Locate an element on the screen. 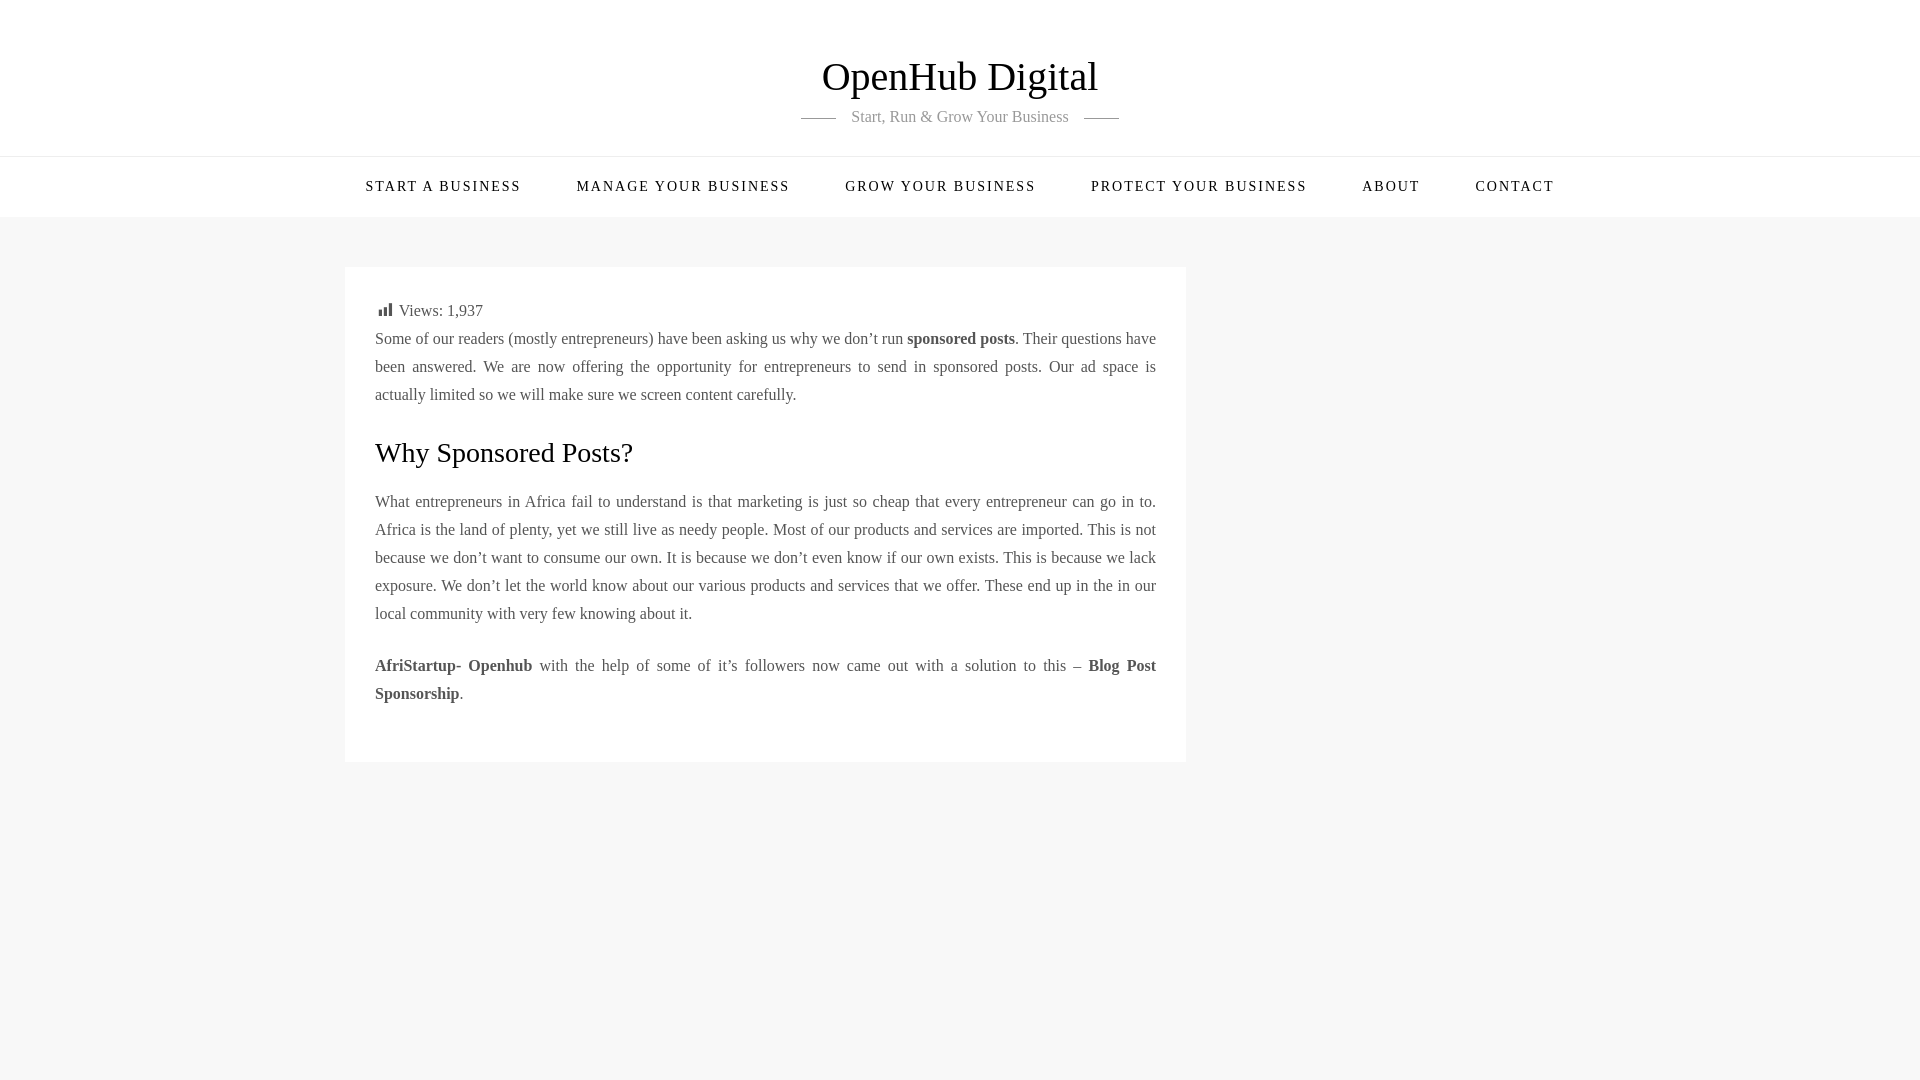  CONTACT is located at coordinates (1514, 186).